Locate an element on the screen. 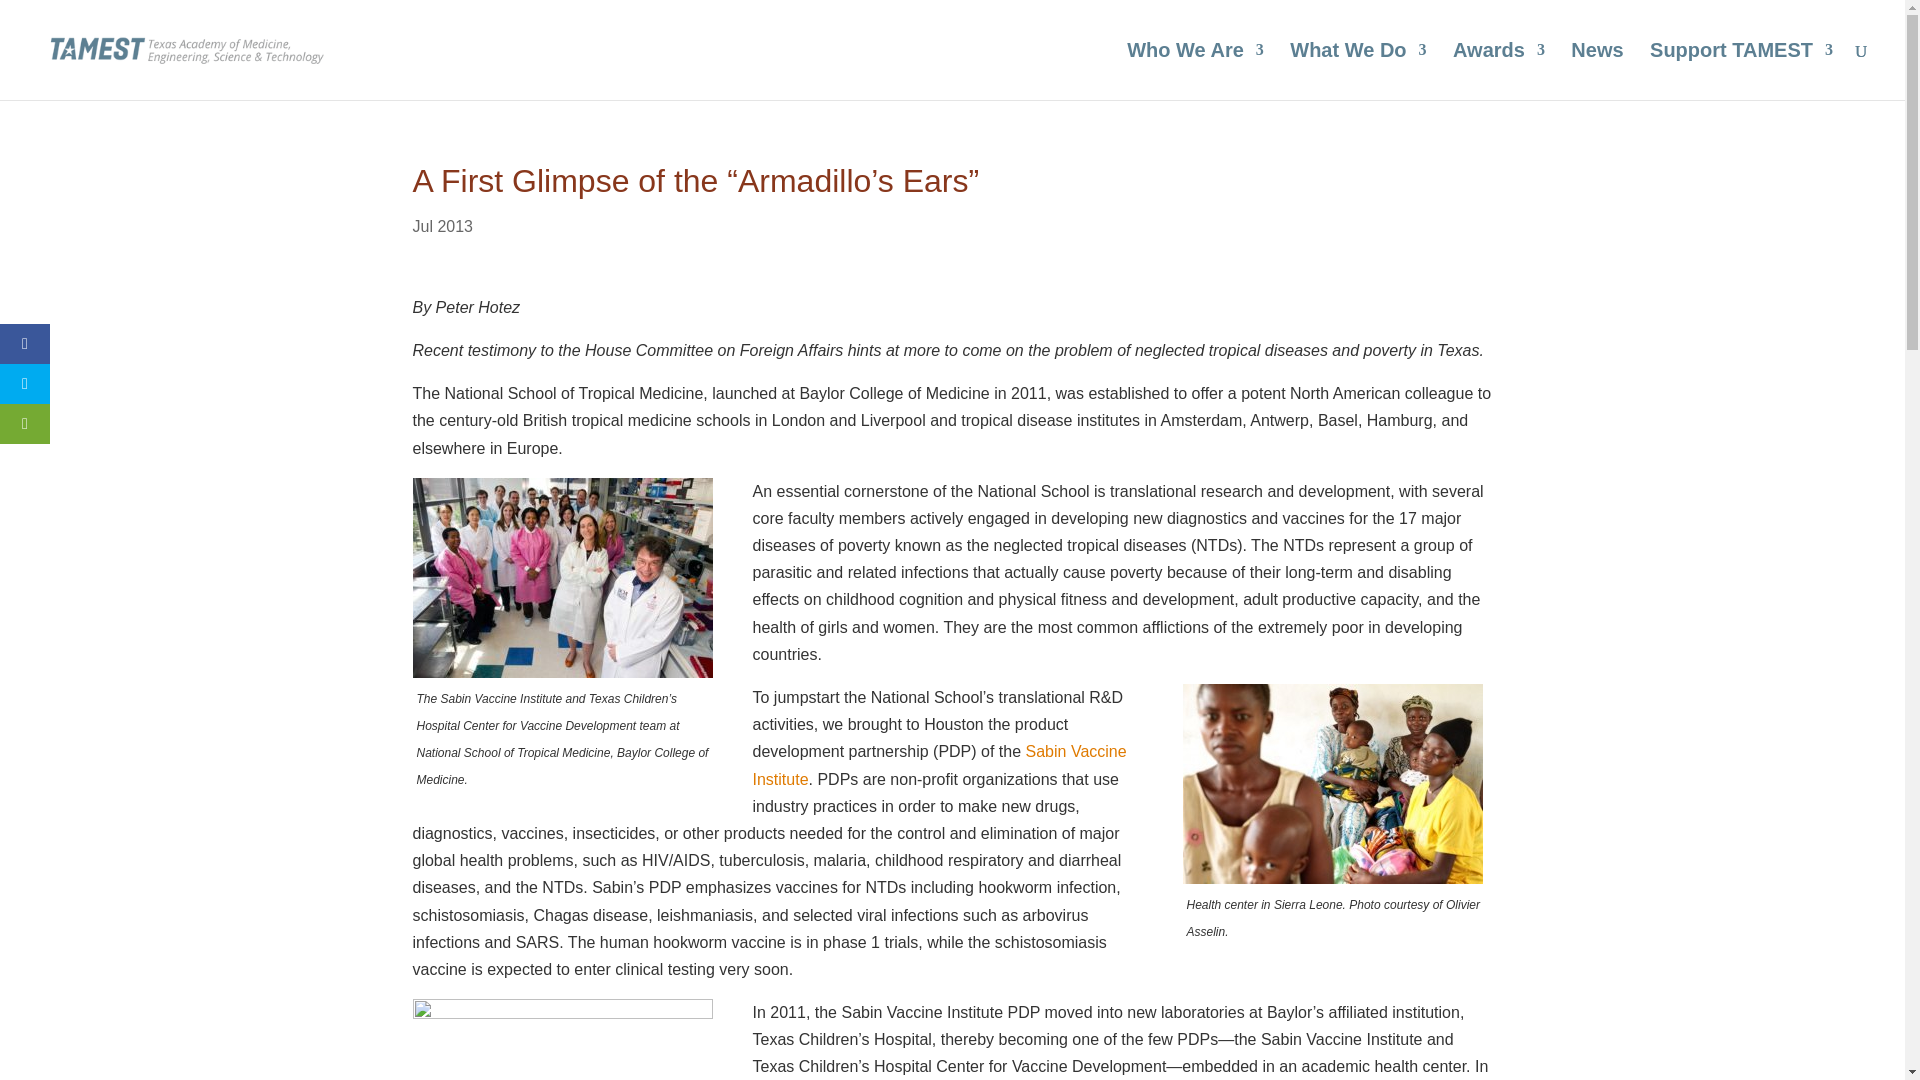 The width and height of the screenshot is (1920, 1080). Awards is located at coordinates (1499, 72).